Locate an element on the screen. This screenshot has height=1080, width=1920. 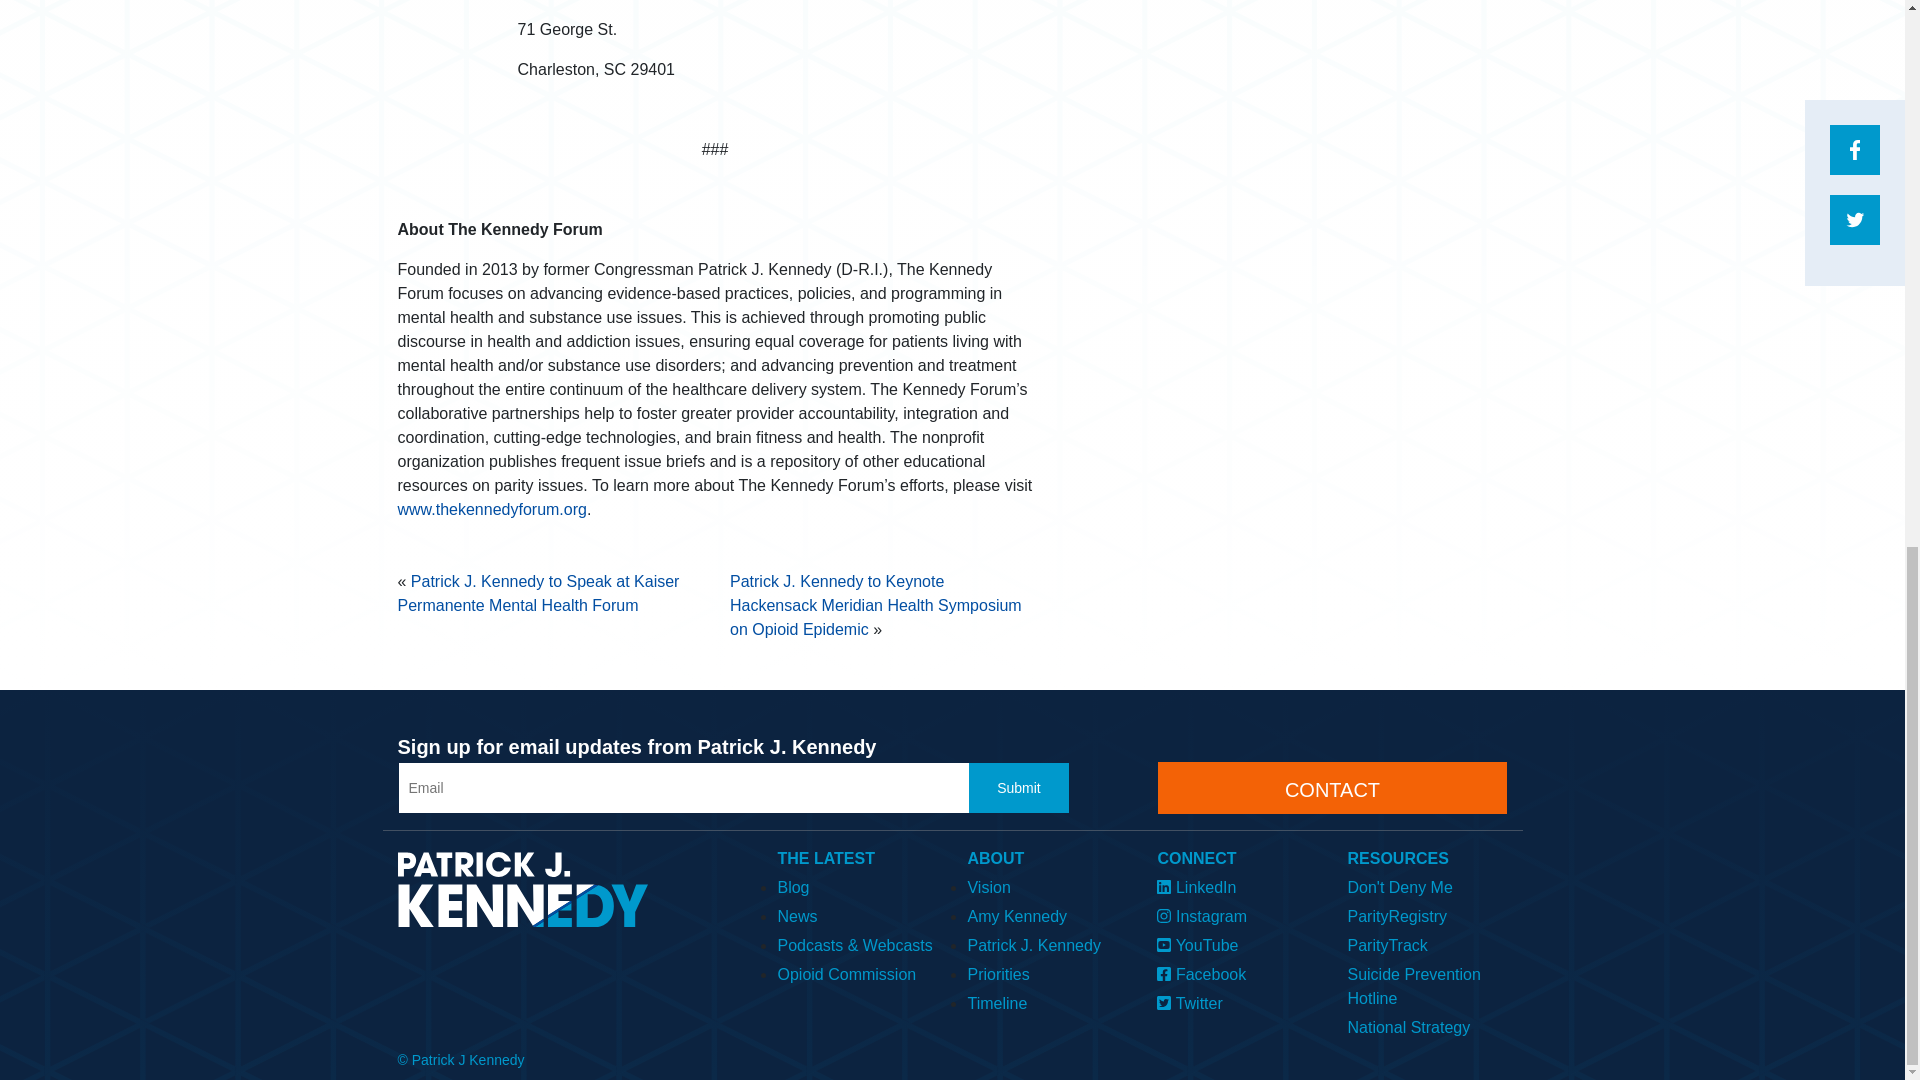
LinkedIn is located at coordinates (1237, 884).